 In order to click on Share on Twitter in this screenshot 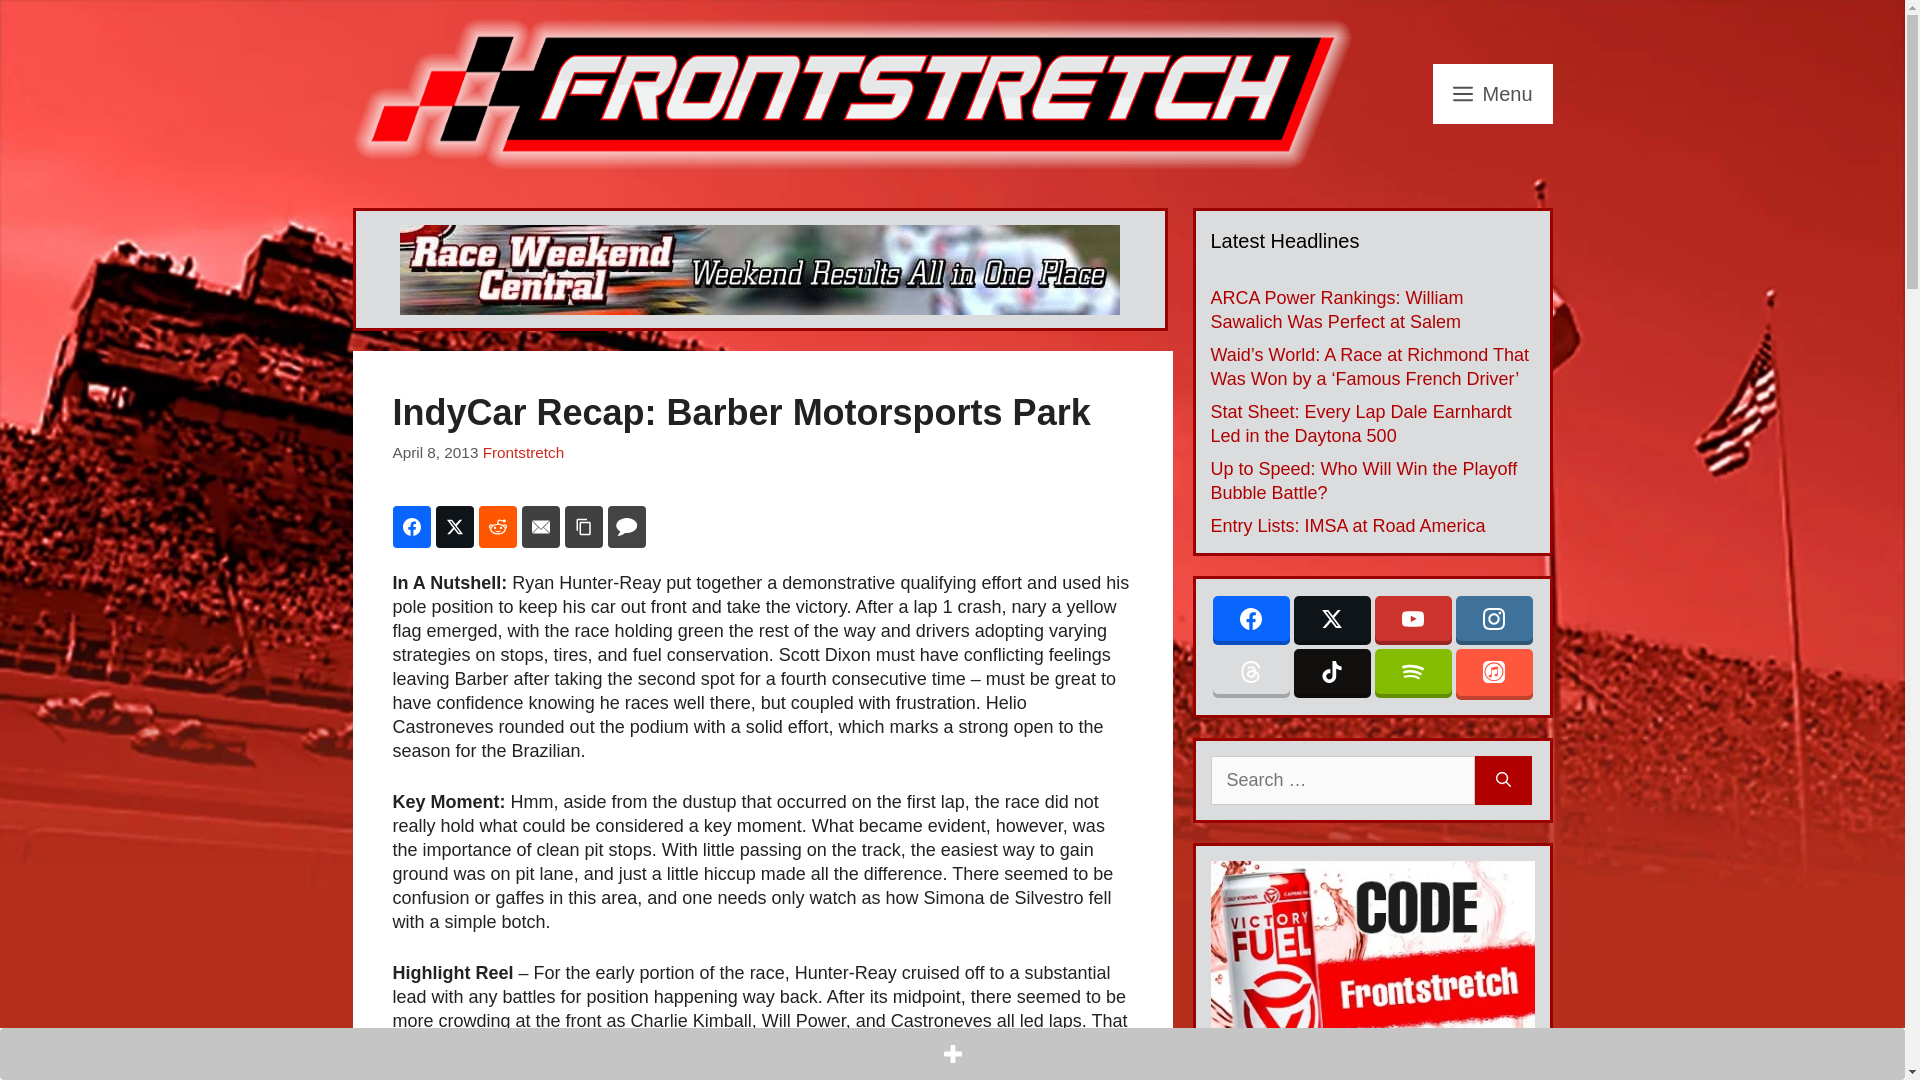, I will do `click(454, 526)`.